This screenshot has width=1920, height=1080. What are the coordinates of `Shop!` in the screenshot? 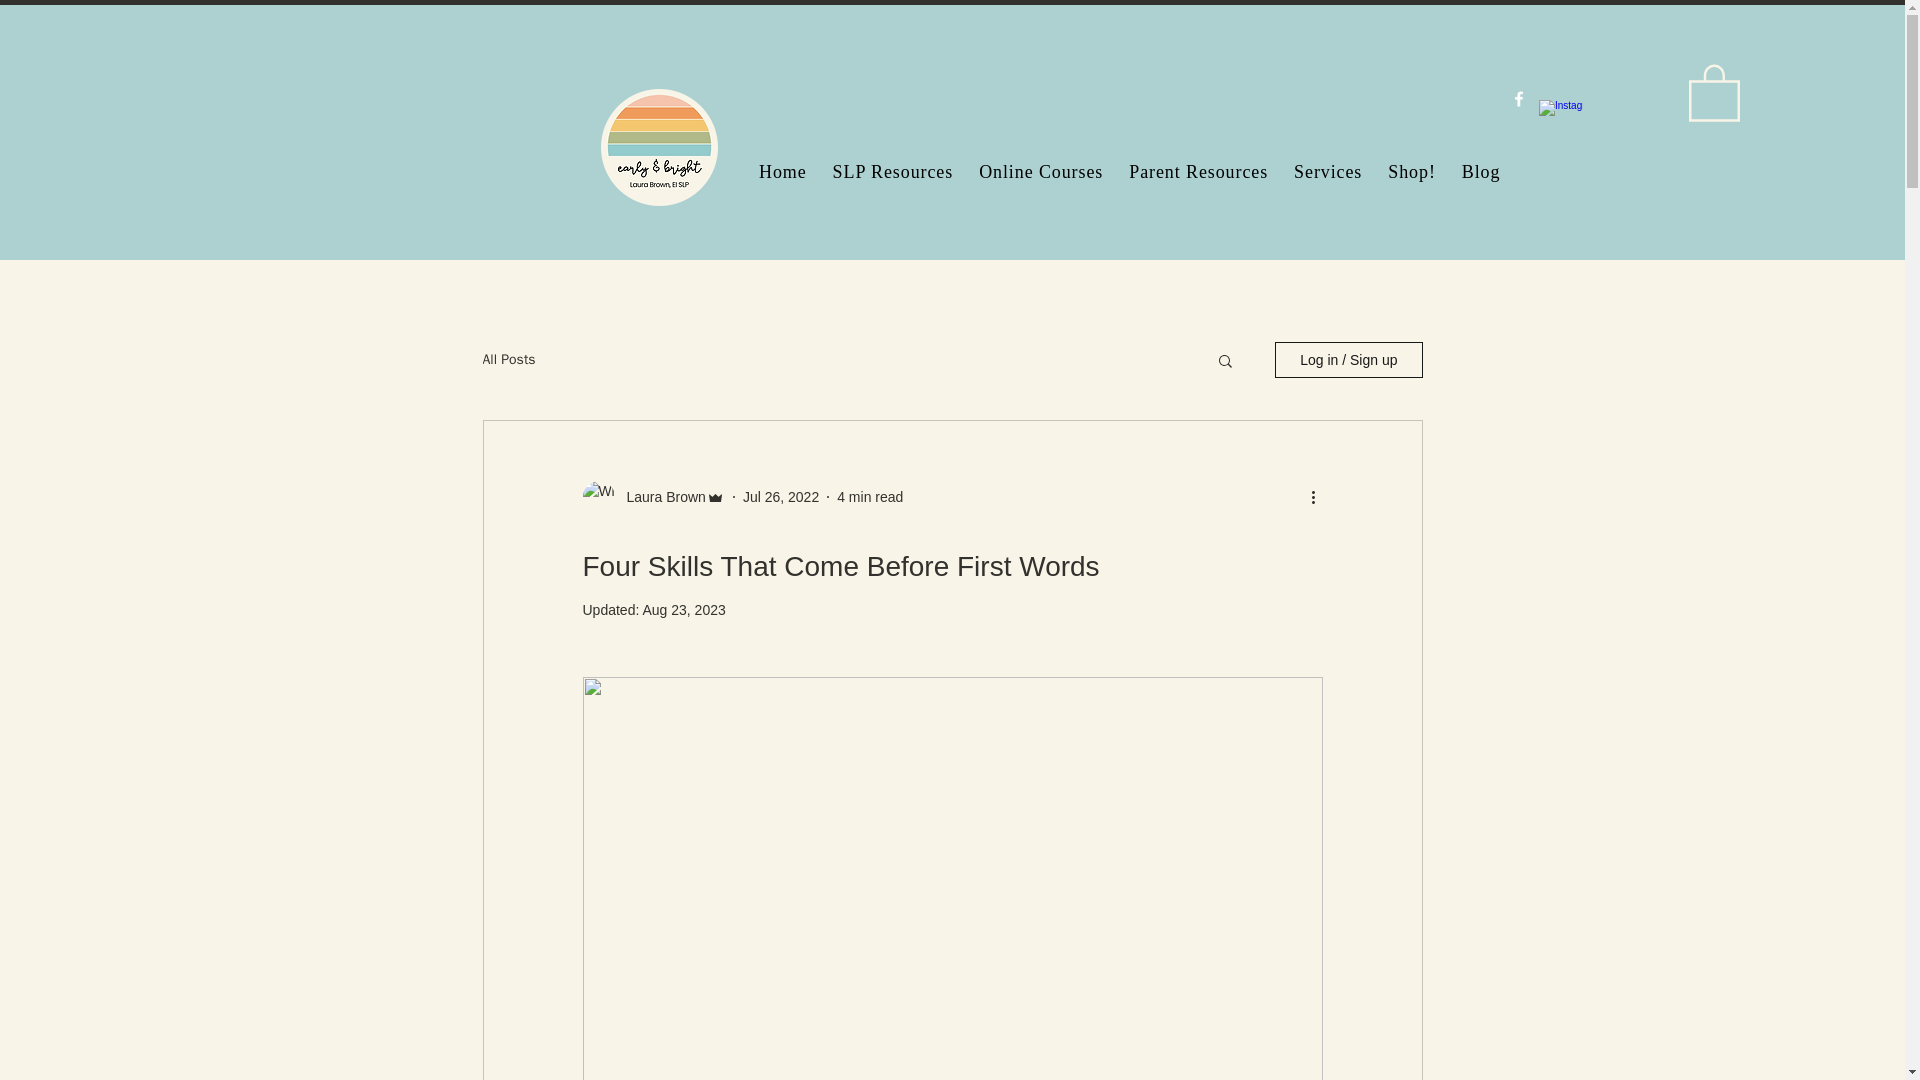 It's located at (1412, 172).